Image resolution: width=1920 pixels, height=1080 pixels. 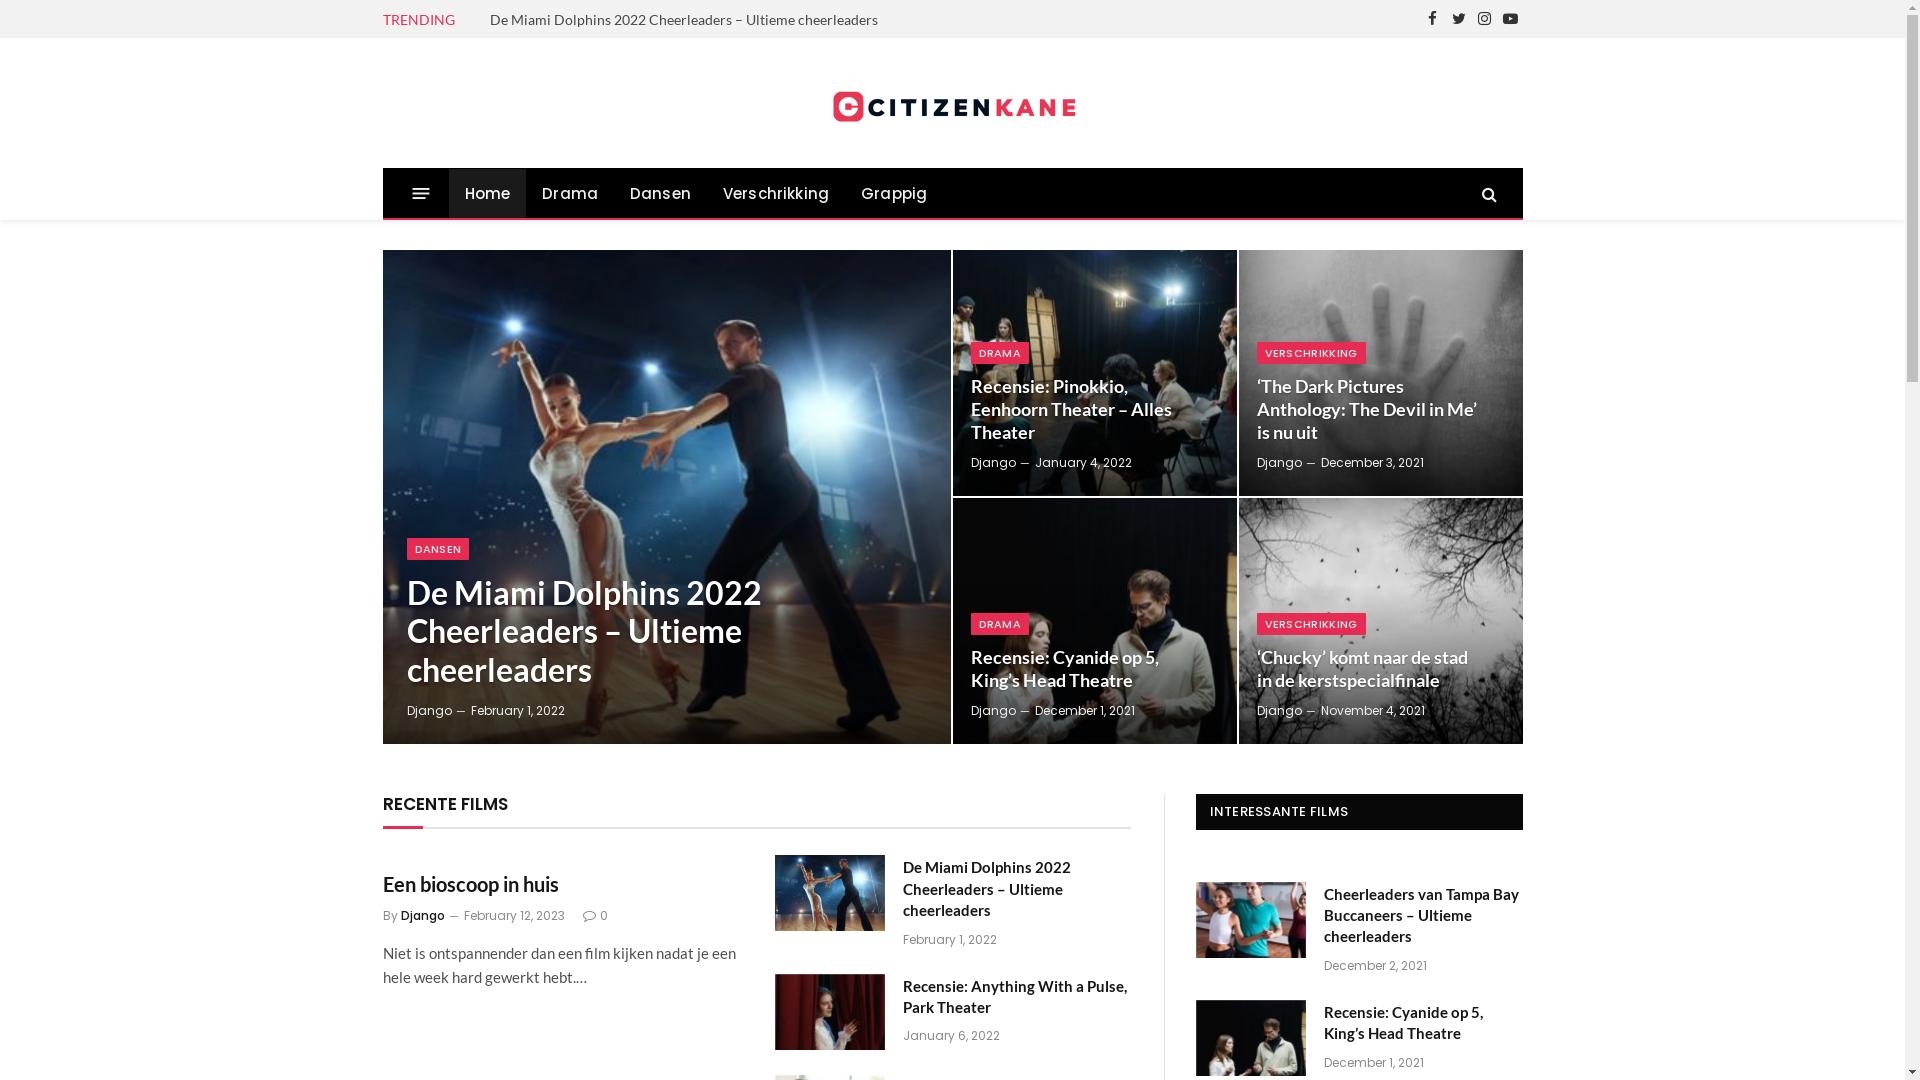 What do you see at coordinates (776, 194) in the screenshot?
I see `Verschrikking` at bounding box center [776, 194].